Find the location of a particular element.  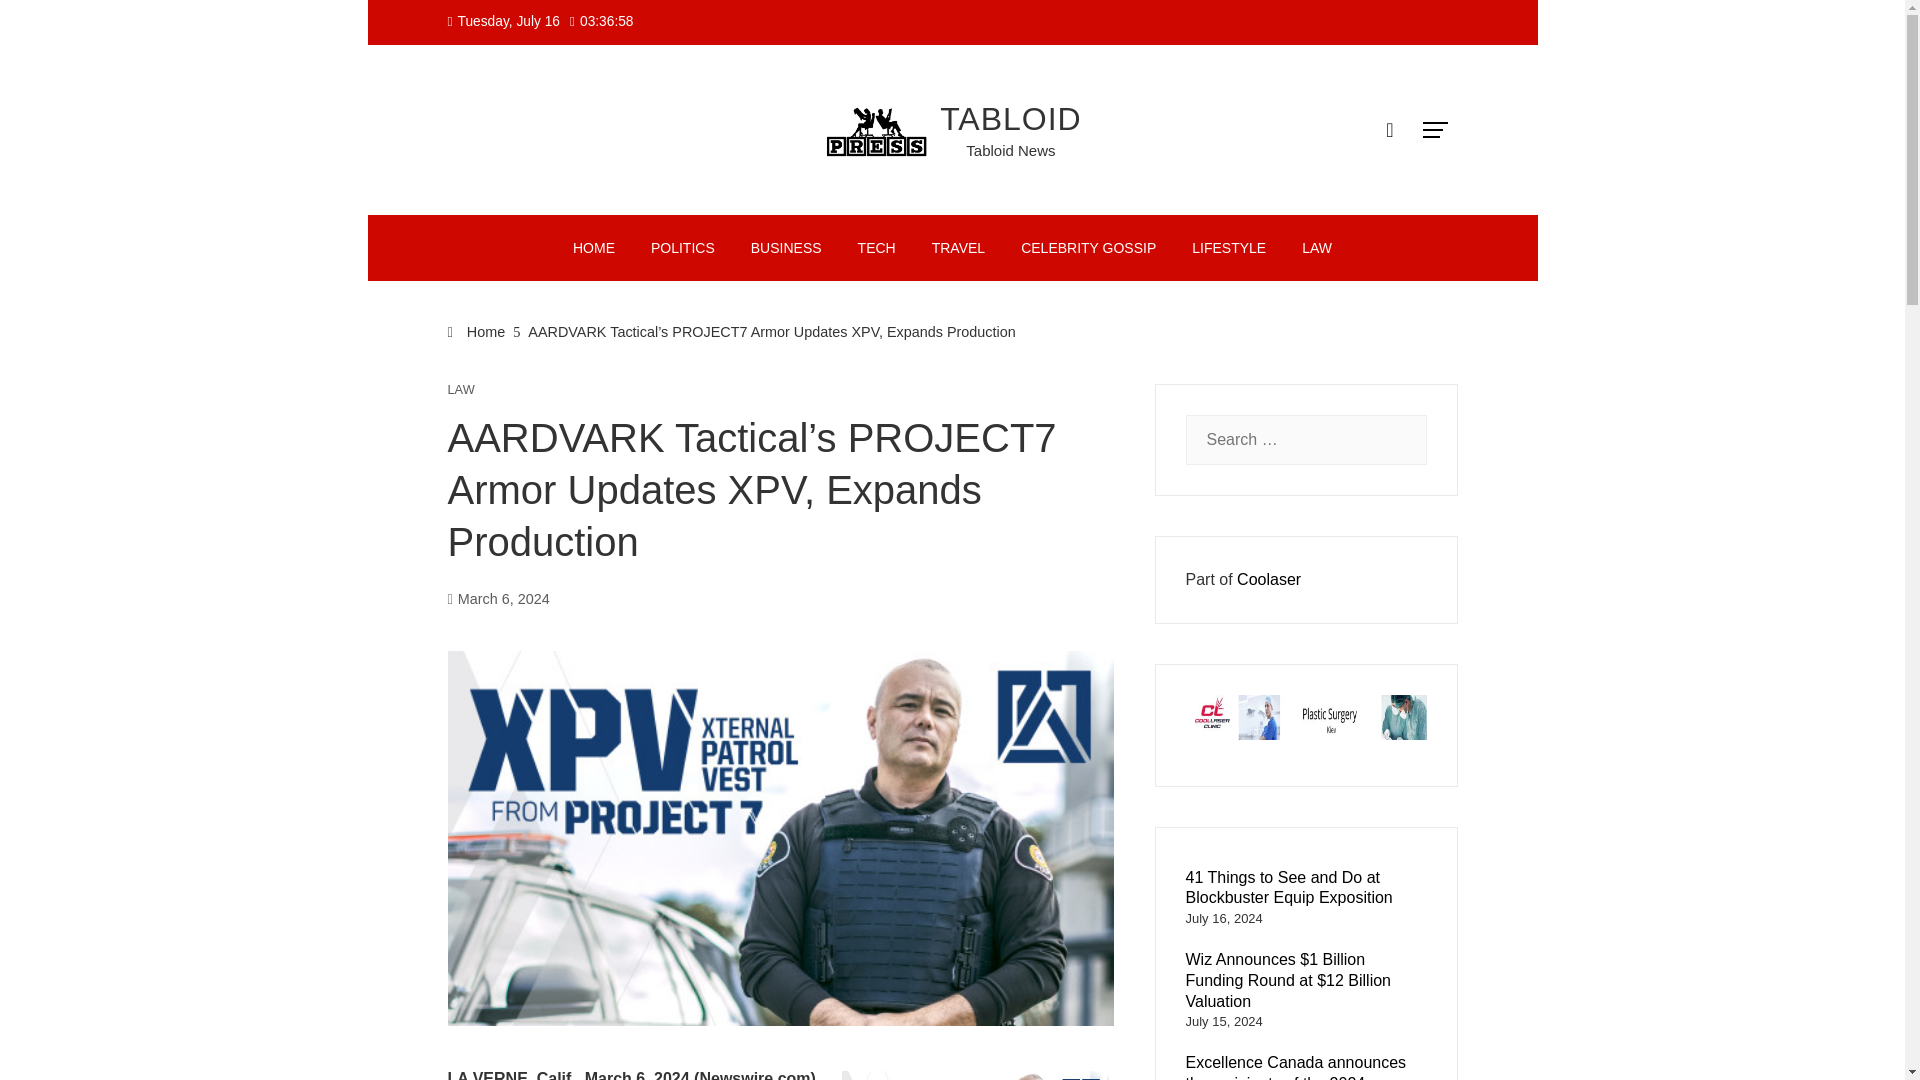

Home is located at coordinates (476, 332).